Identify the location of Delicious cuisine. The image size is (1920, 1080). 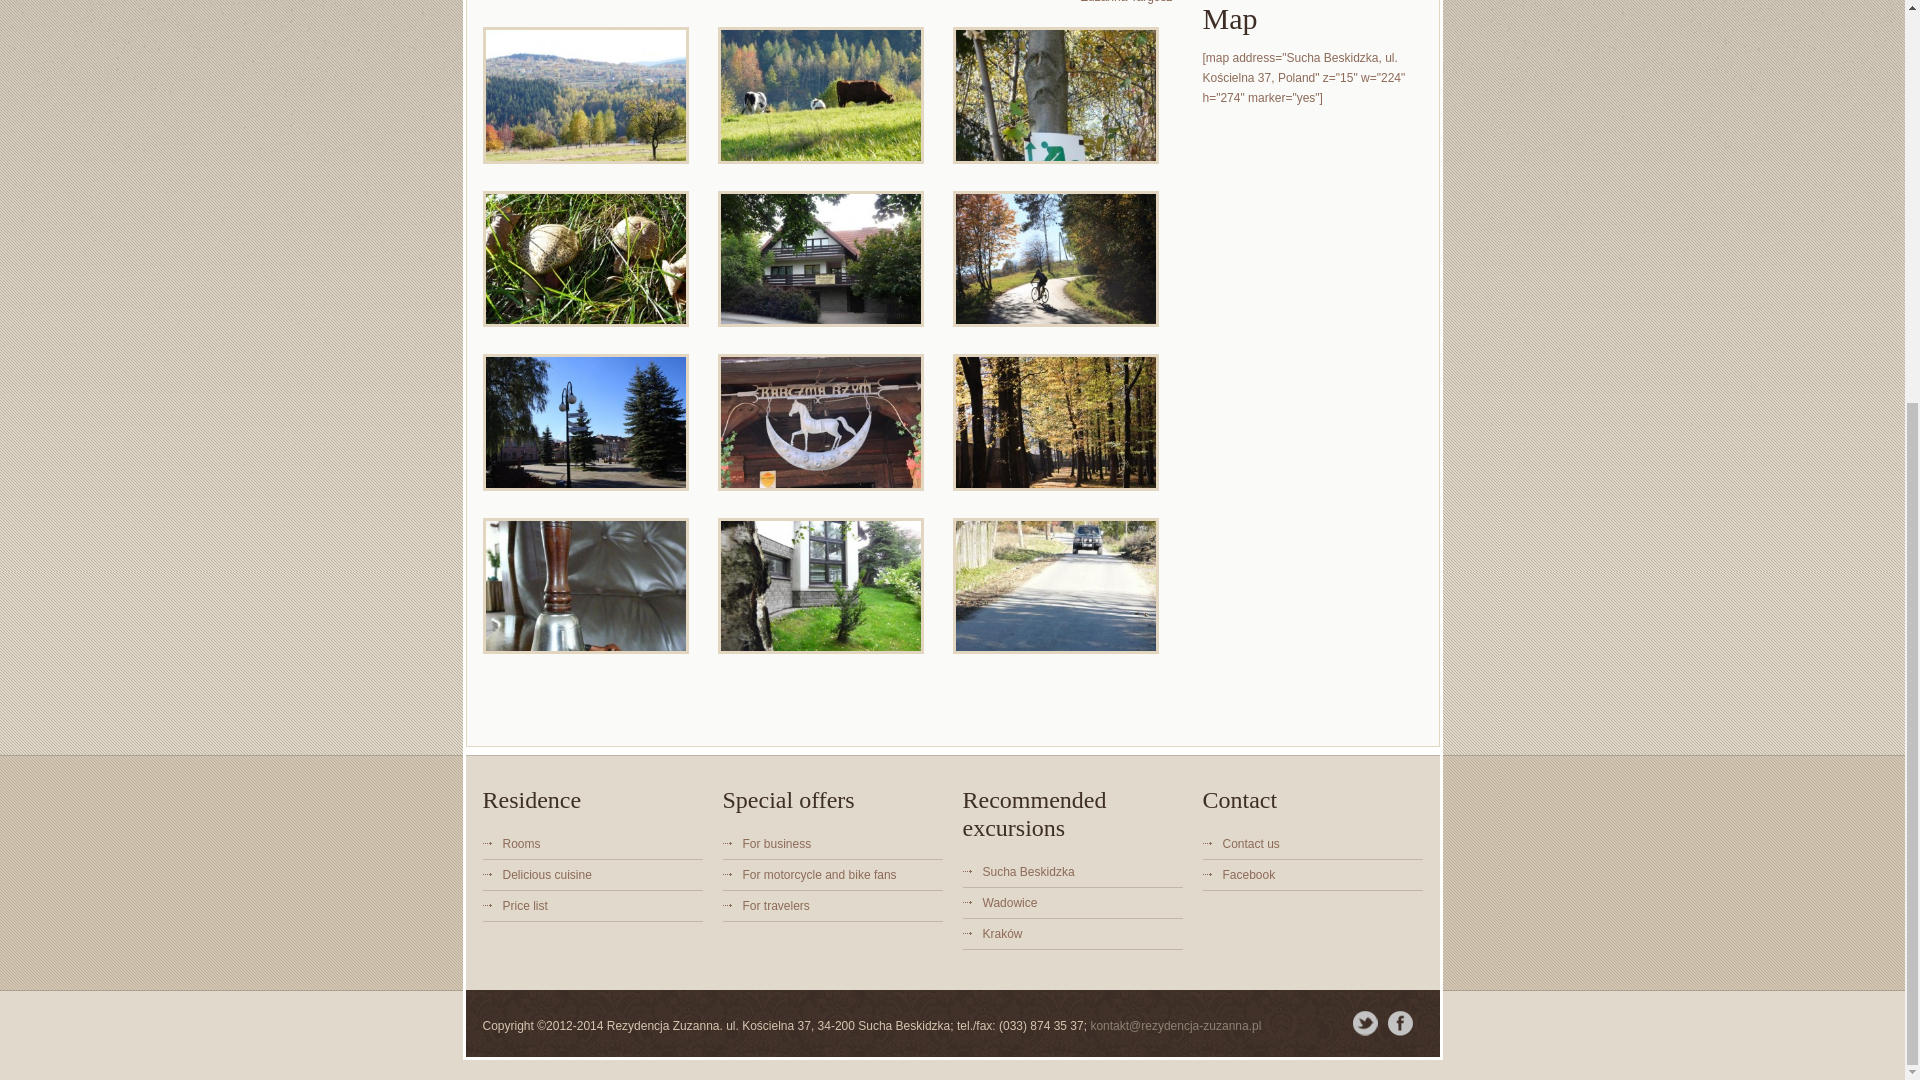
(546, 875).